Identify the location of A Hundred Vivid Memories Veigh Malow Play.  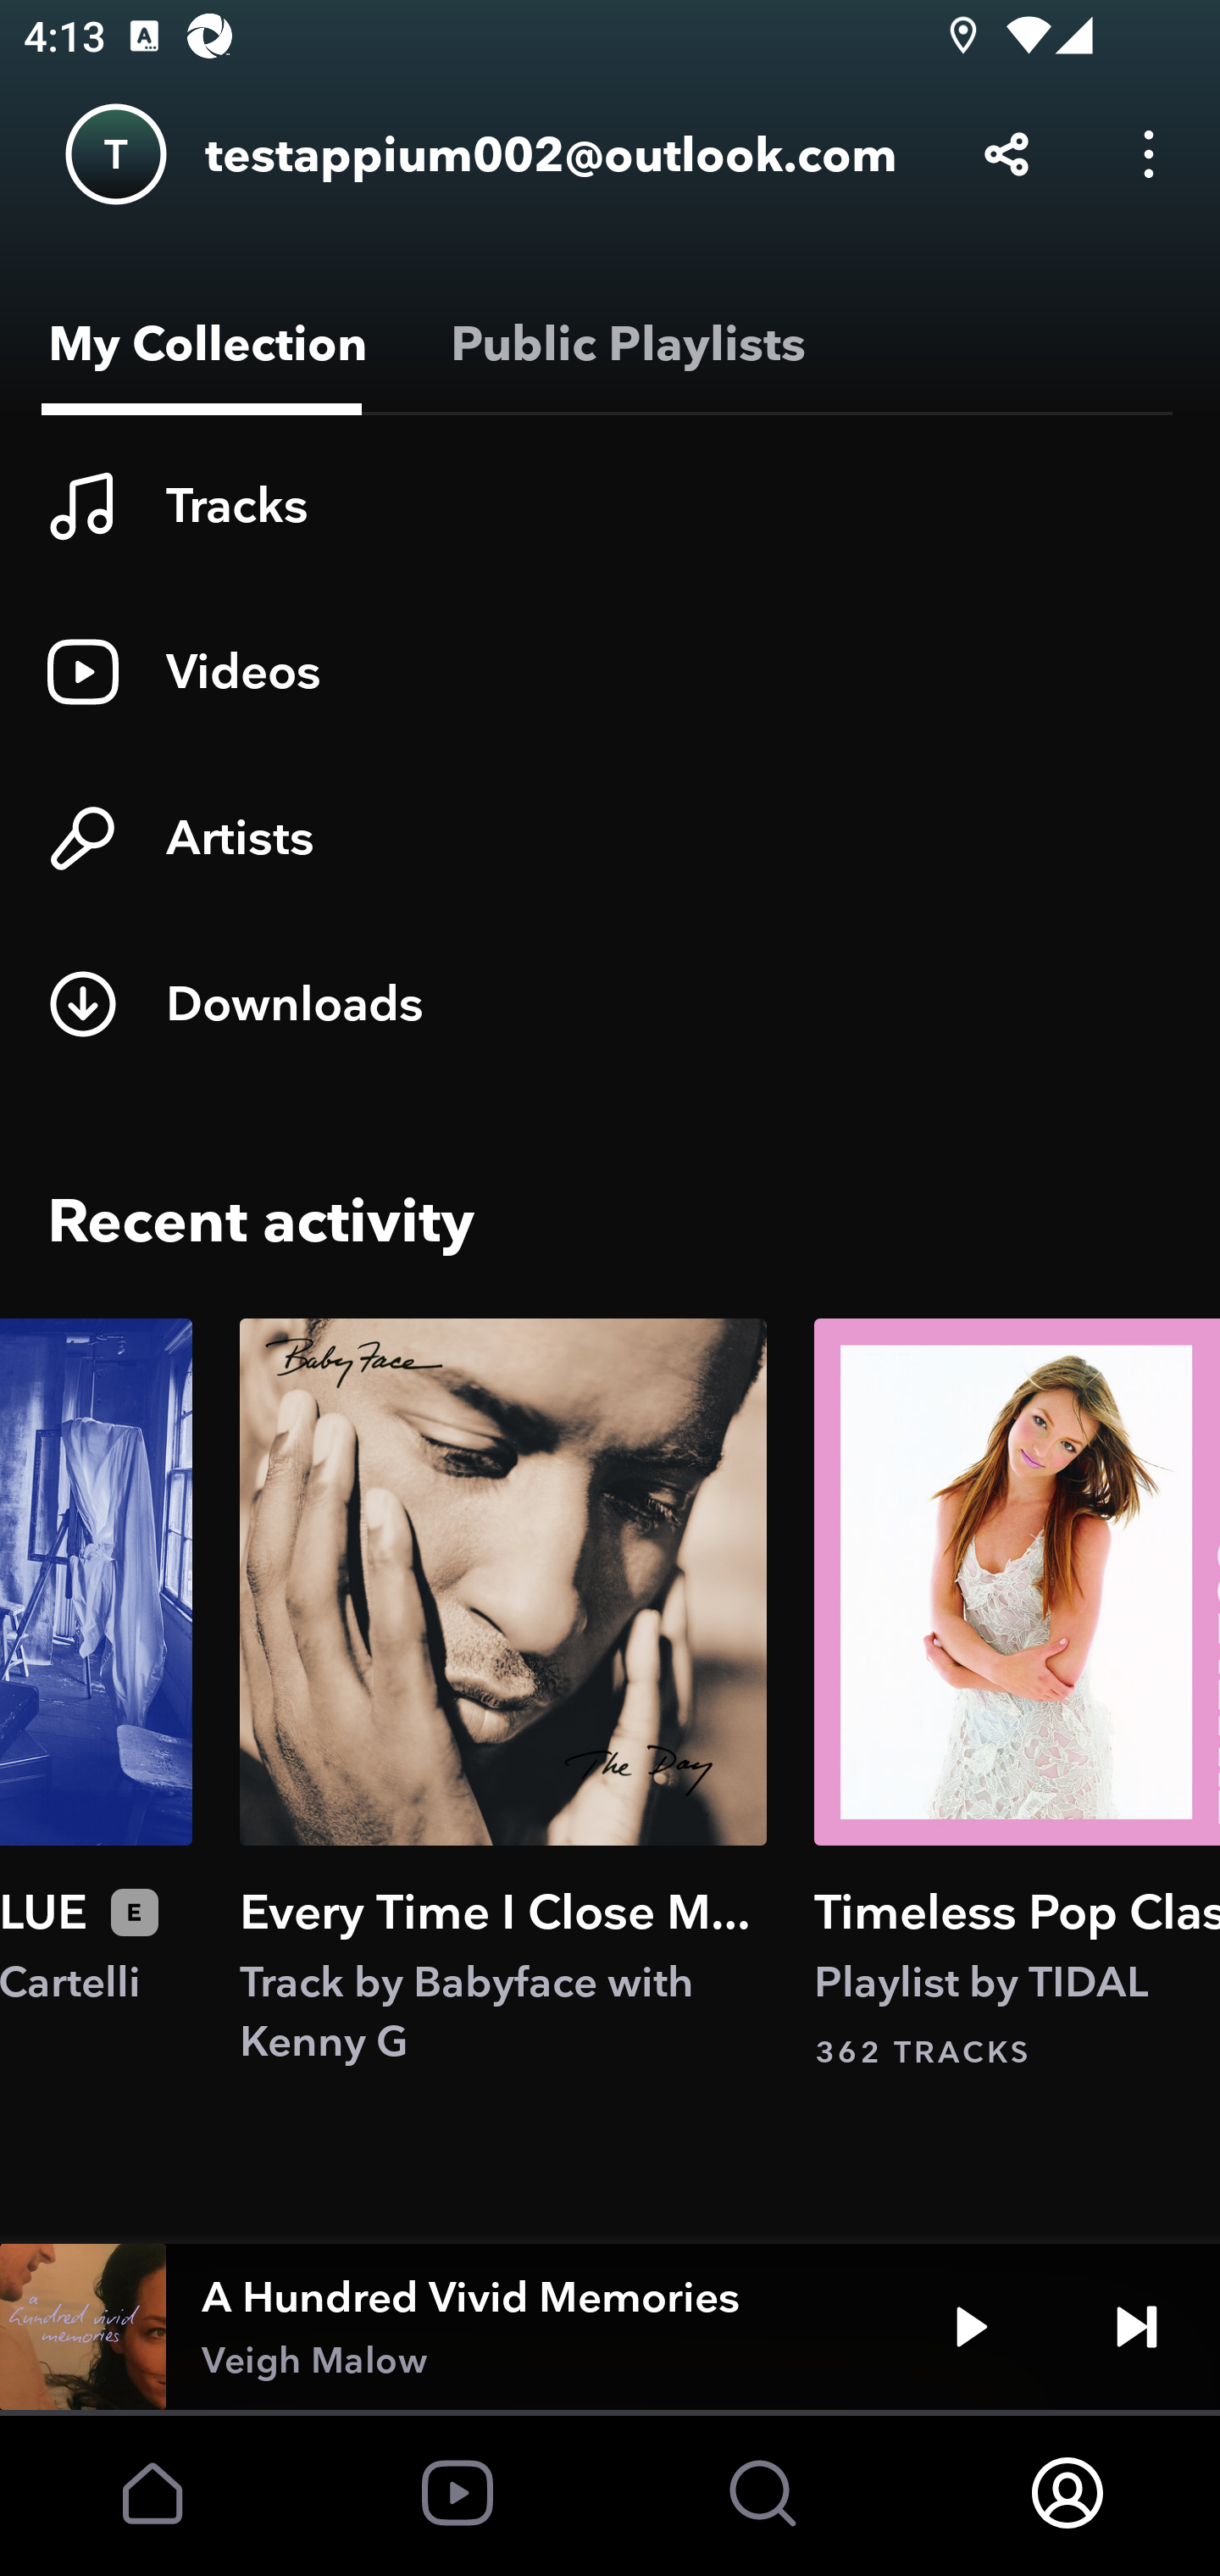
(610, 2327).